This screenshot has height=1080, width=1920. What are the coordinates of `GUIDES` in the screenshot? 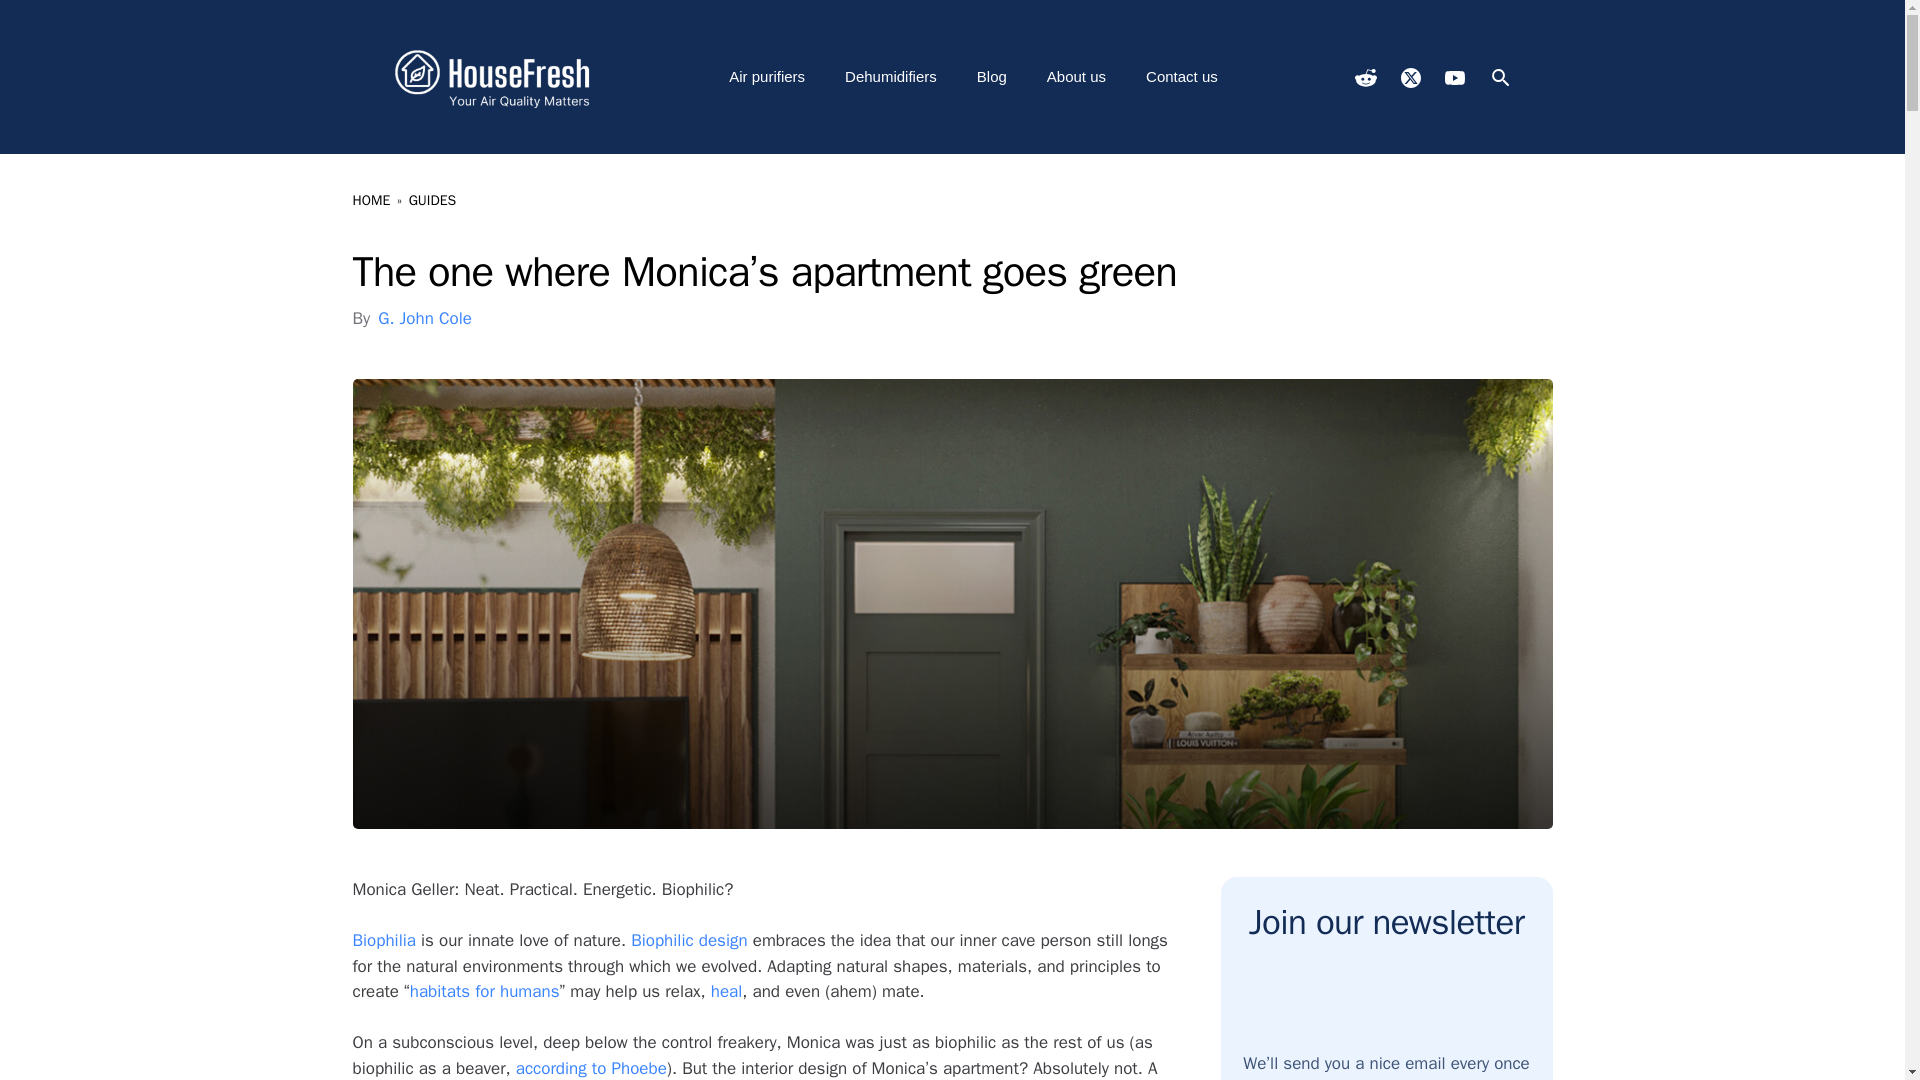 It's located at (432, 200).